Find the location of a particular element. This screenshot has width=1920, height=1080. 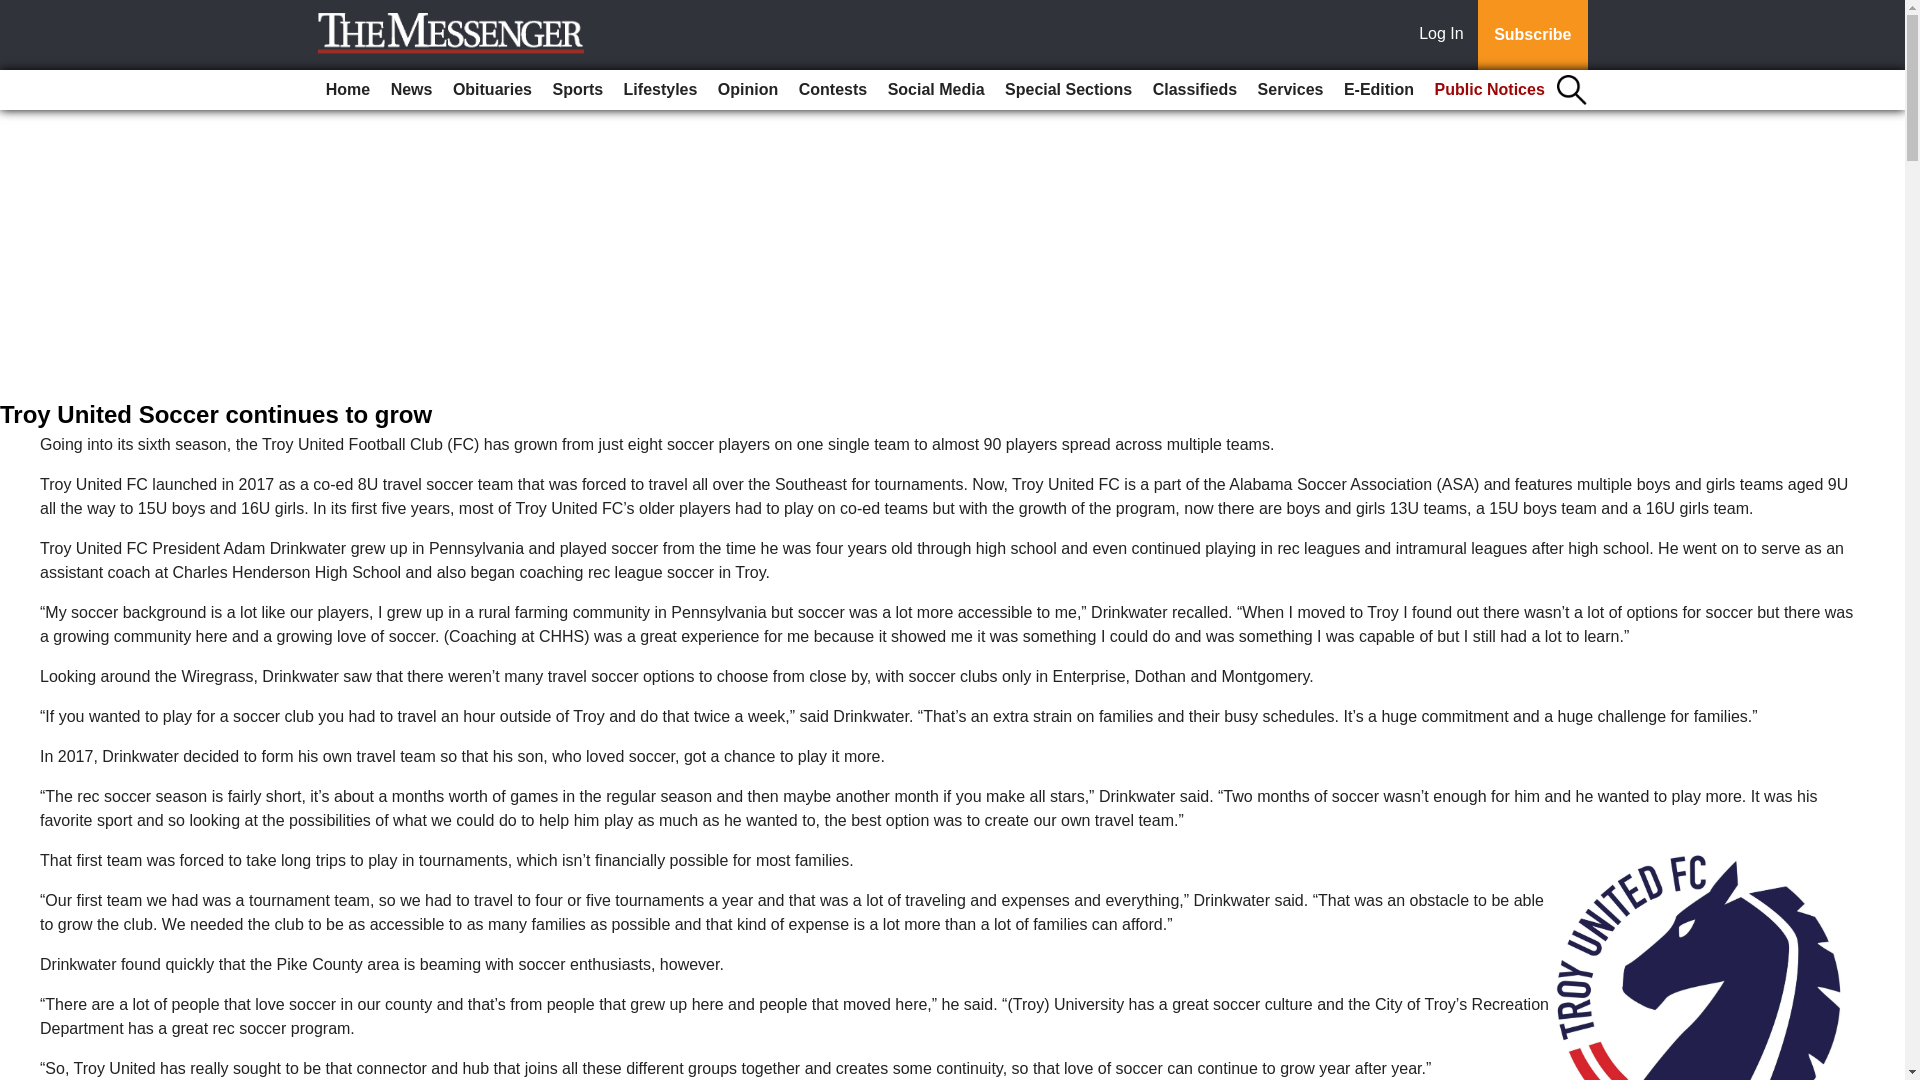

Obituaries is located at coordinates (492, 90).